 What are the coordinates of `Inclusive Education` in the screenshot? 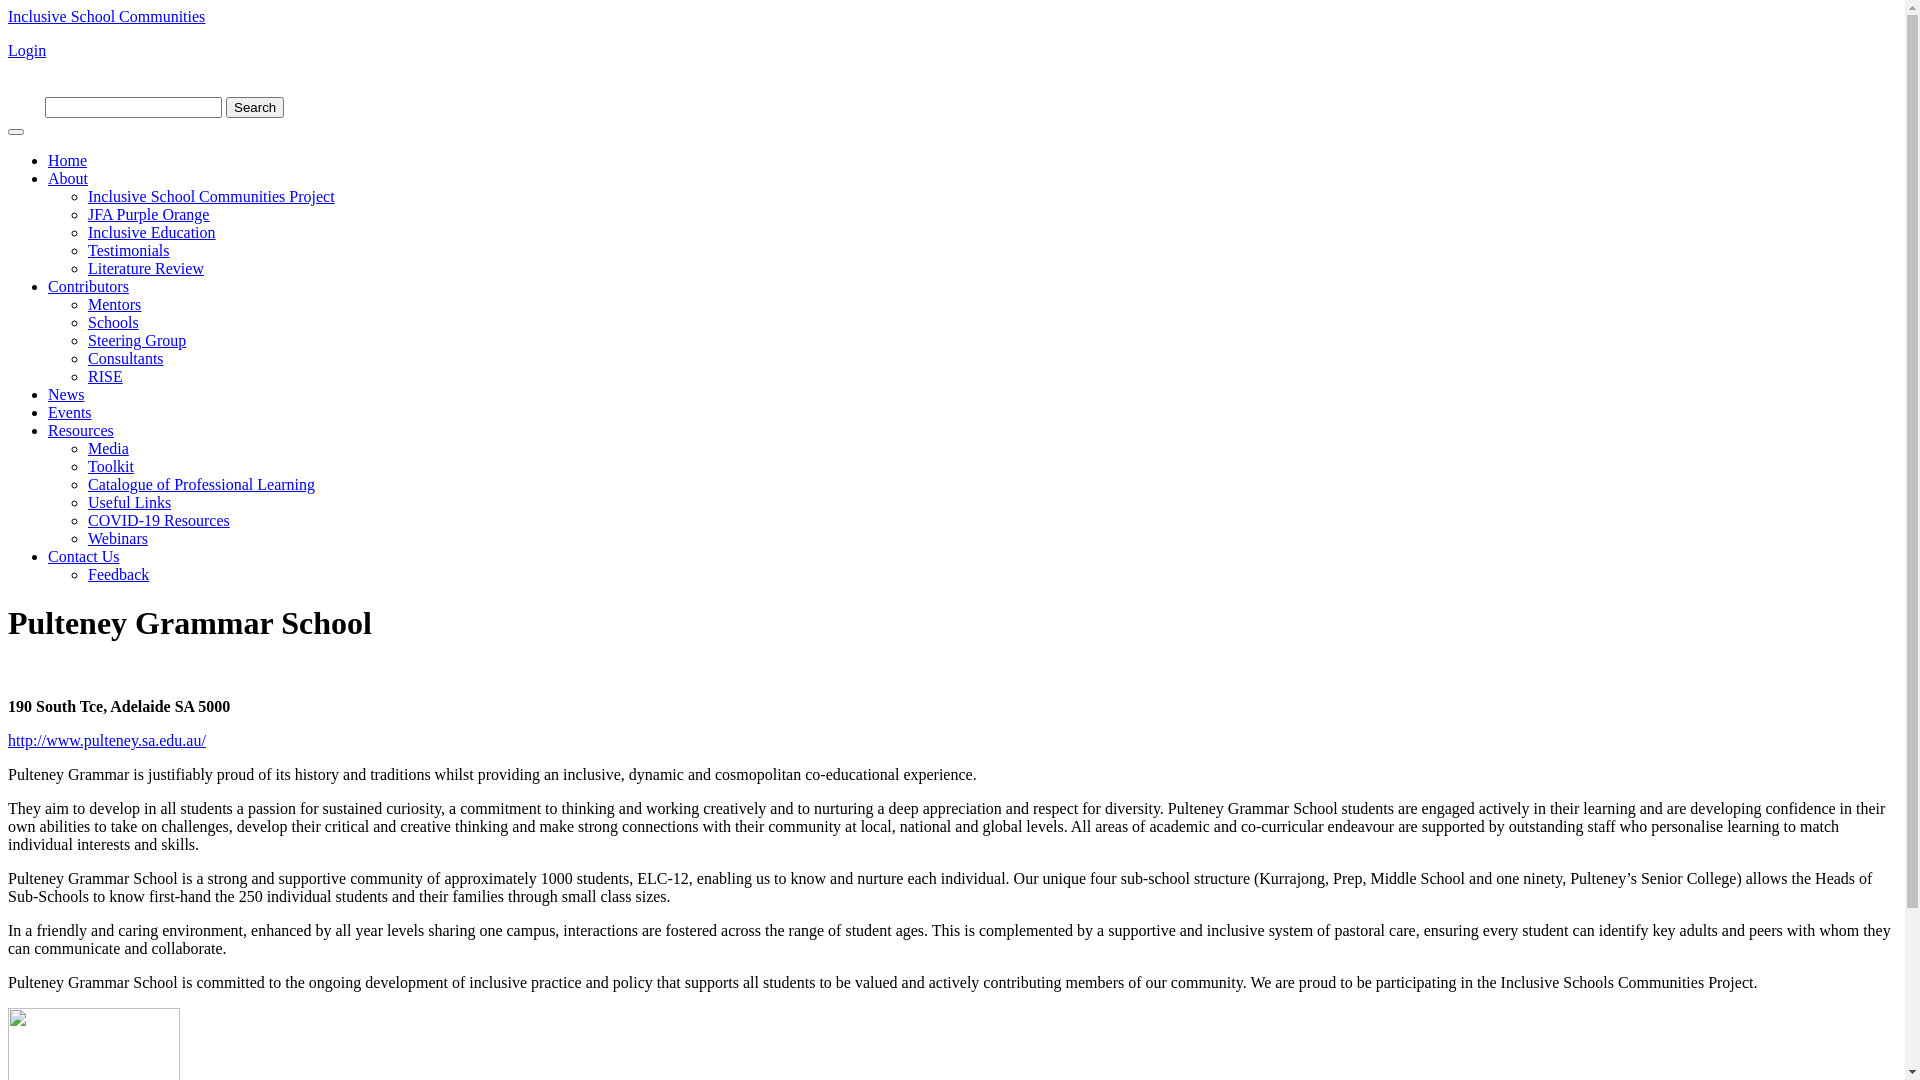 It's located at (152, 232).